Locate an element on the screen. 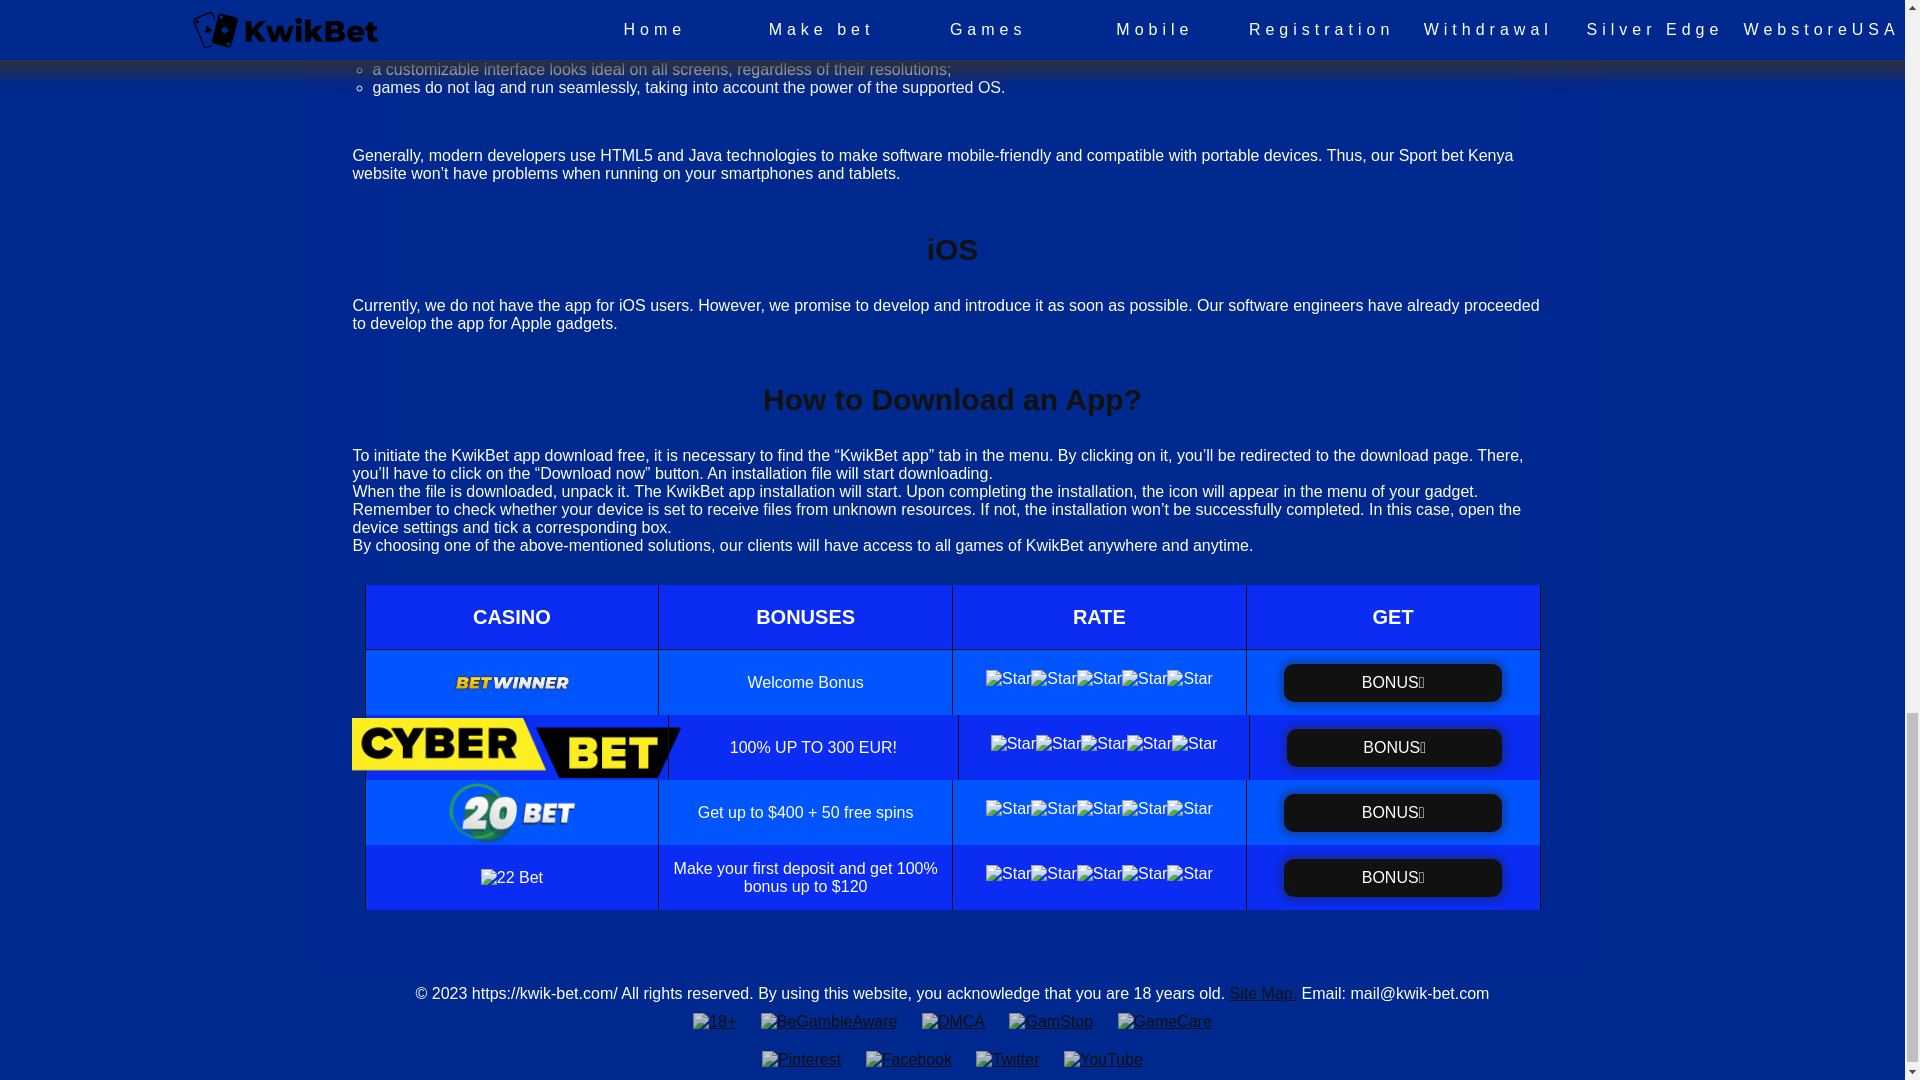  22Bet is located at coordinates (1392, 876).